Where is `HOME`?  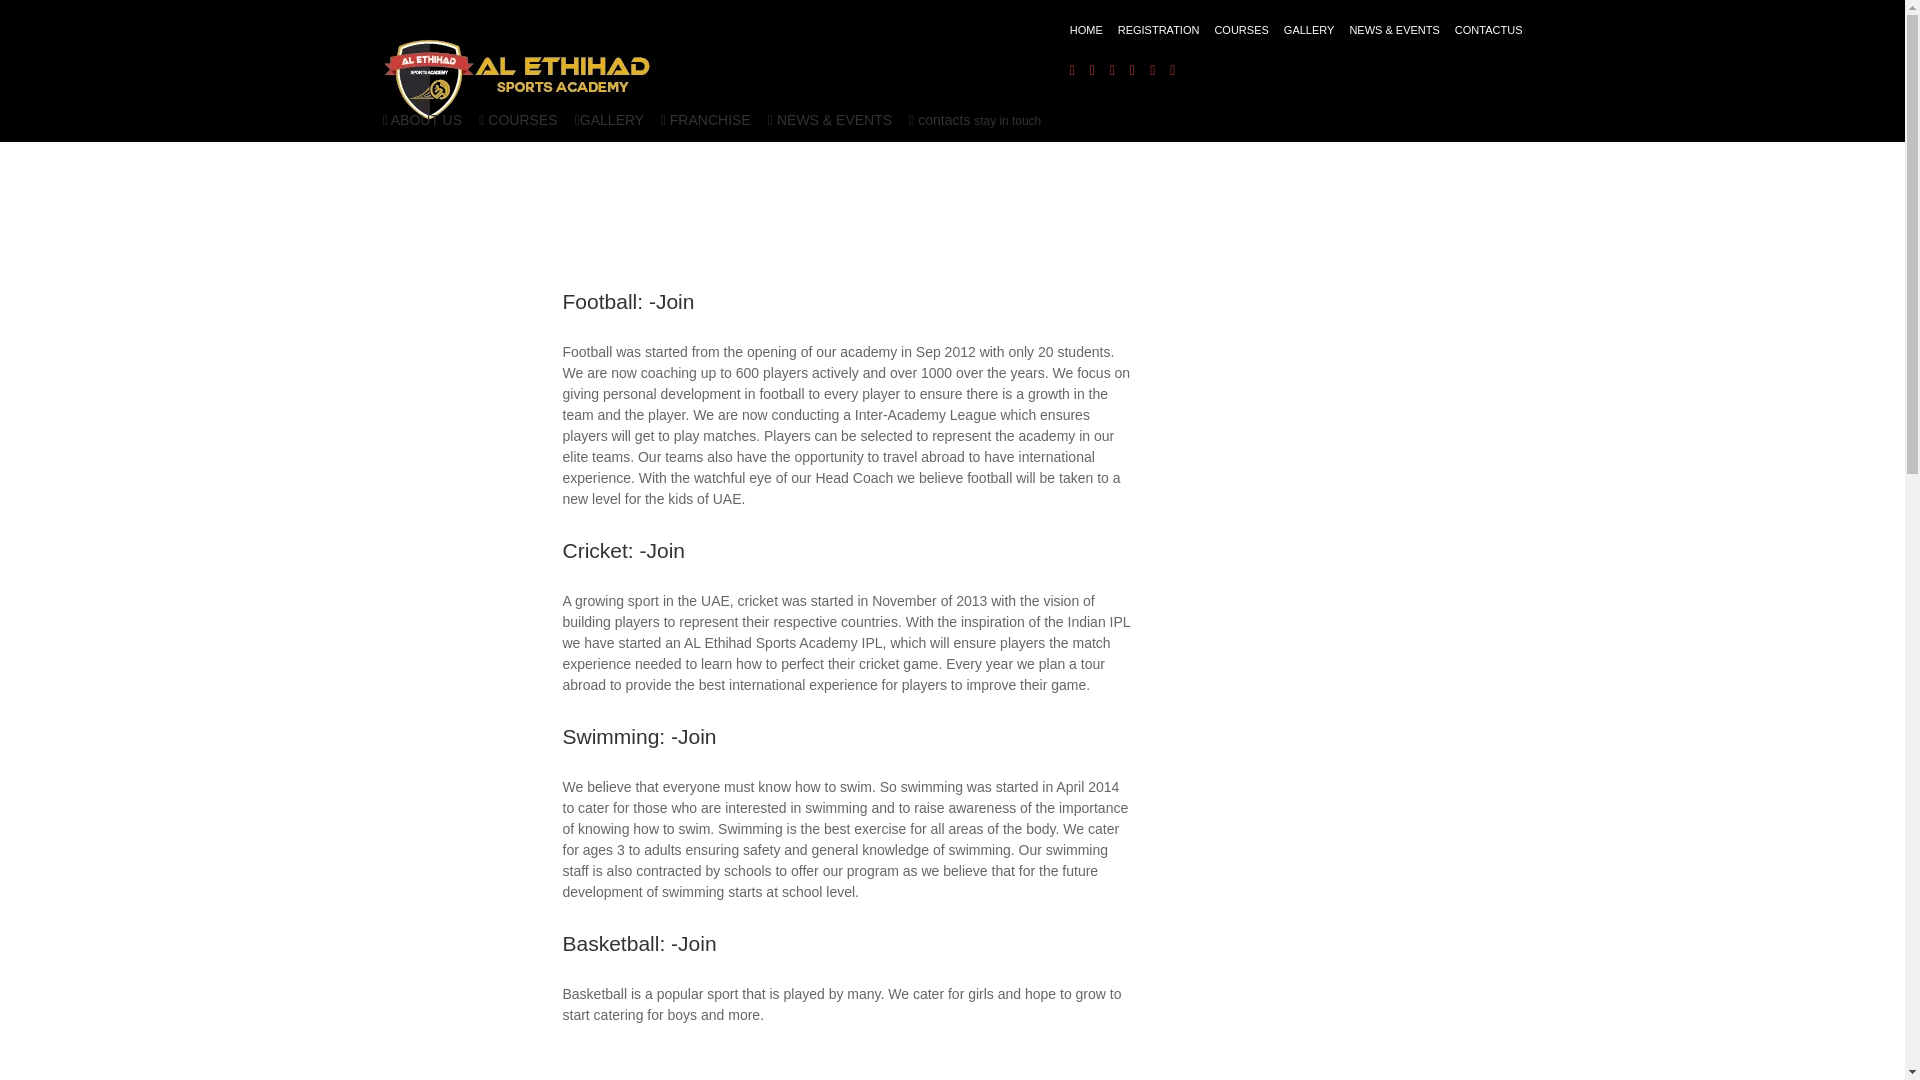
HOME is located at coordinates (1086, 30).